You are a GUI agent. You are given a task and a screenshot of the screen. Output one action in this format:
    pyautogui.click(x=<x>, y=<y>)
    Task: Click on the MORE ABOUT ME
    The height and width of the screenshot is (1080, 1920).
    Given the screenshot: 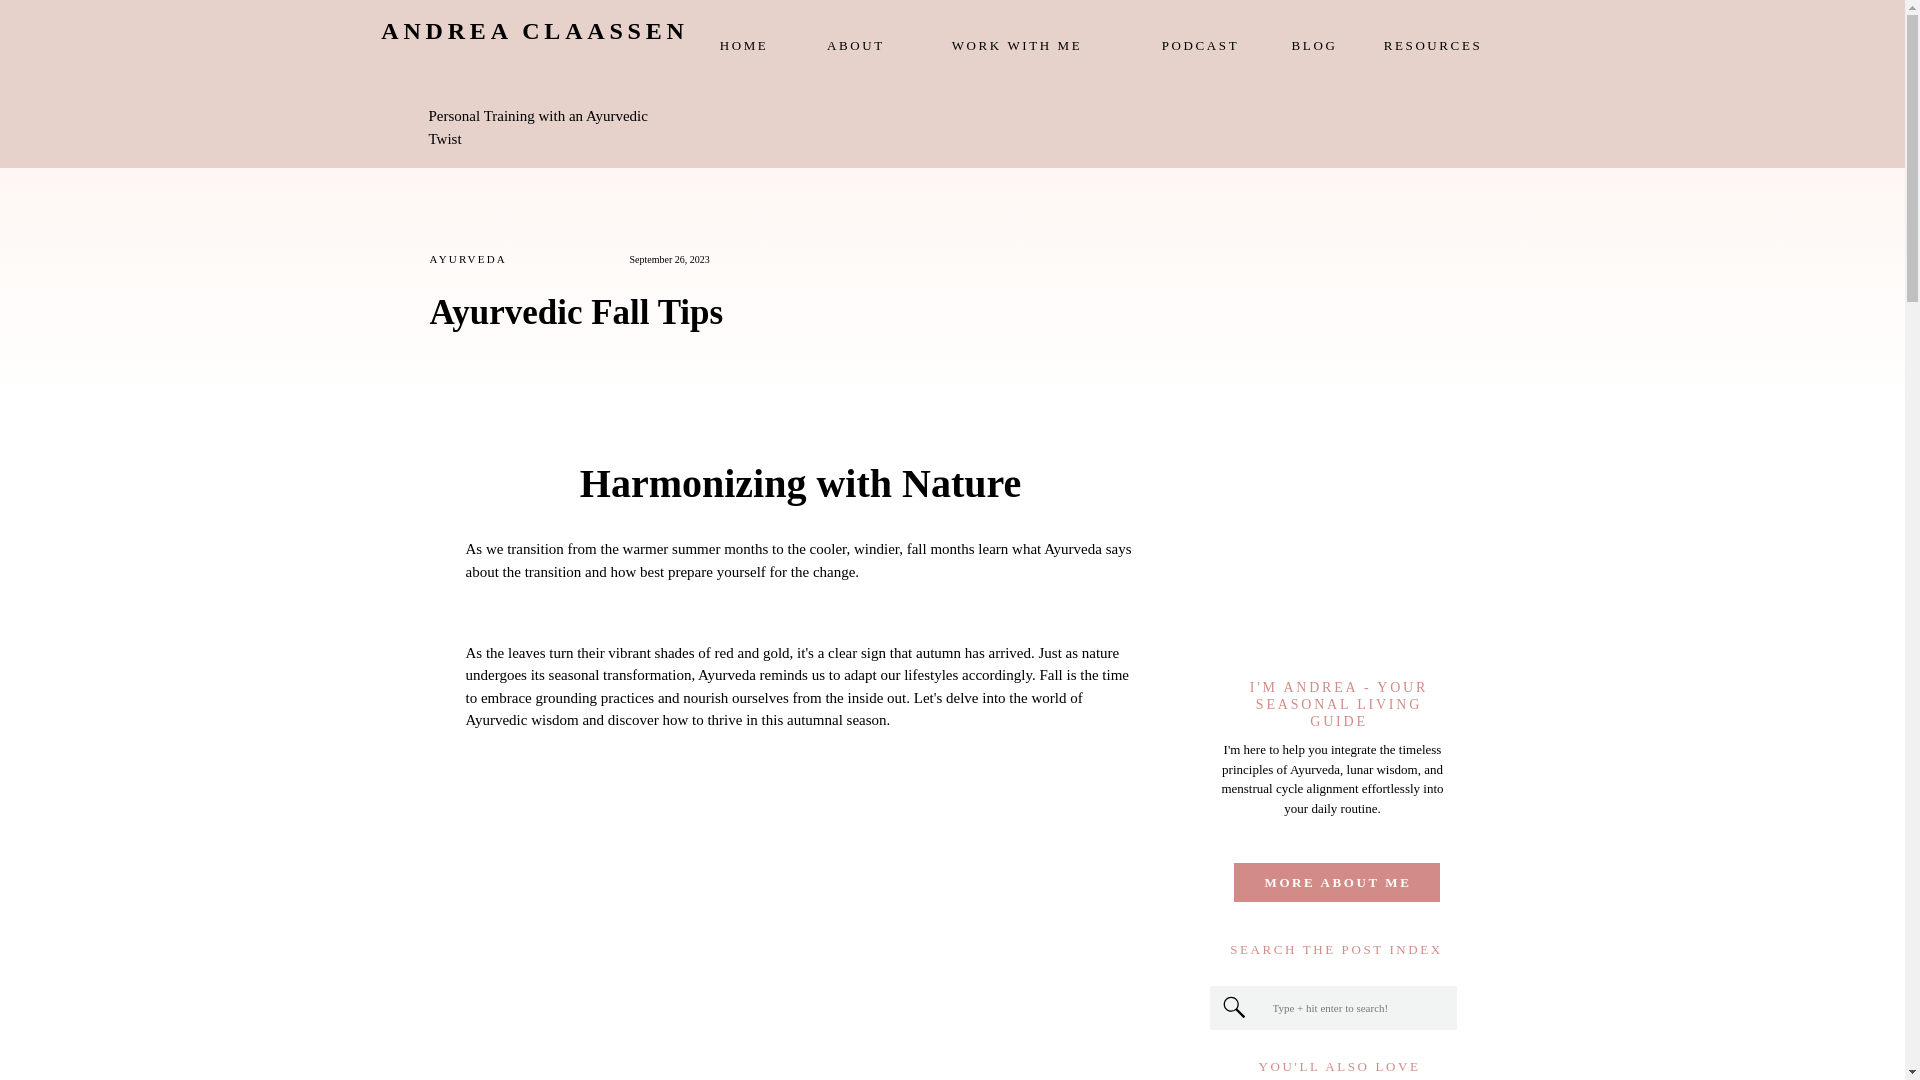 What is the action you would take?
    pyautogui.click(x=1338, y=882)
    